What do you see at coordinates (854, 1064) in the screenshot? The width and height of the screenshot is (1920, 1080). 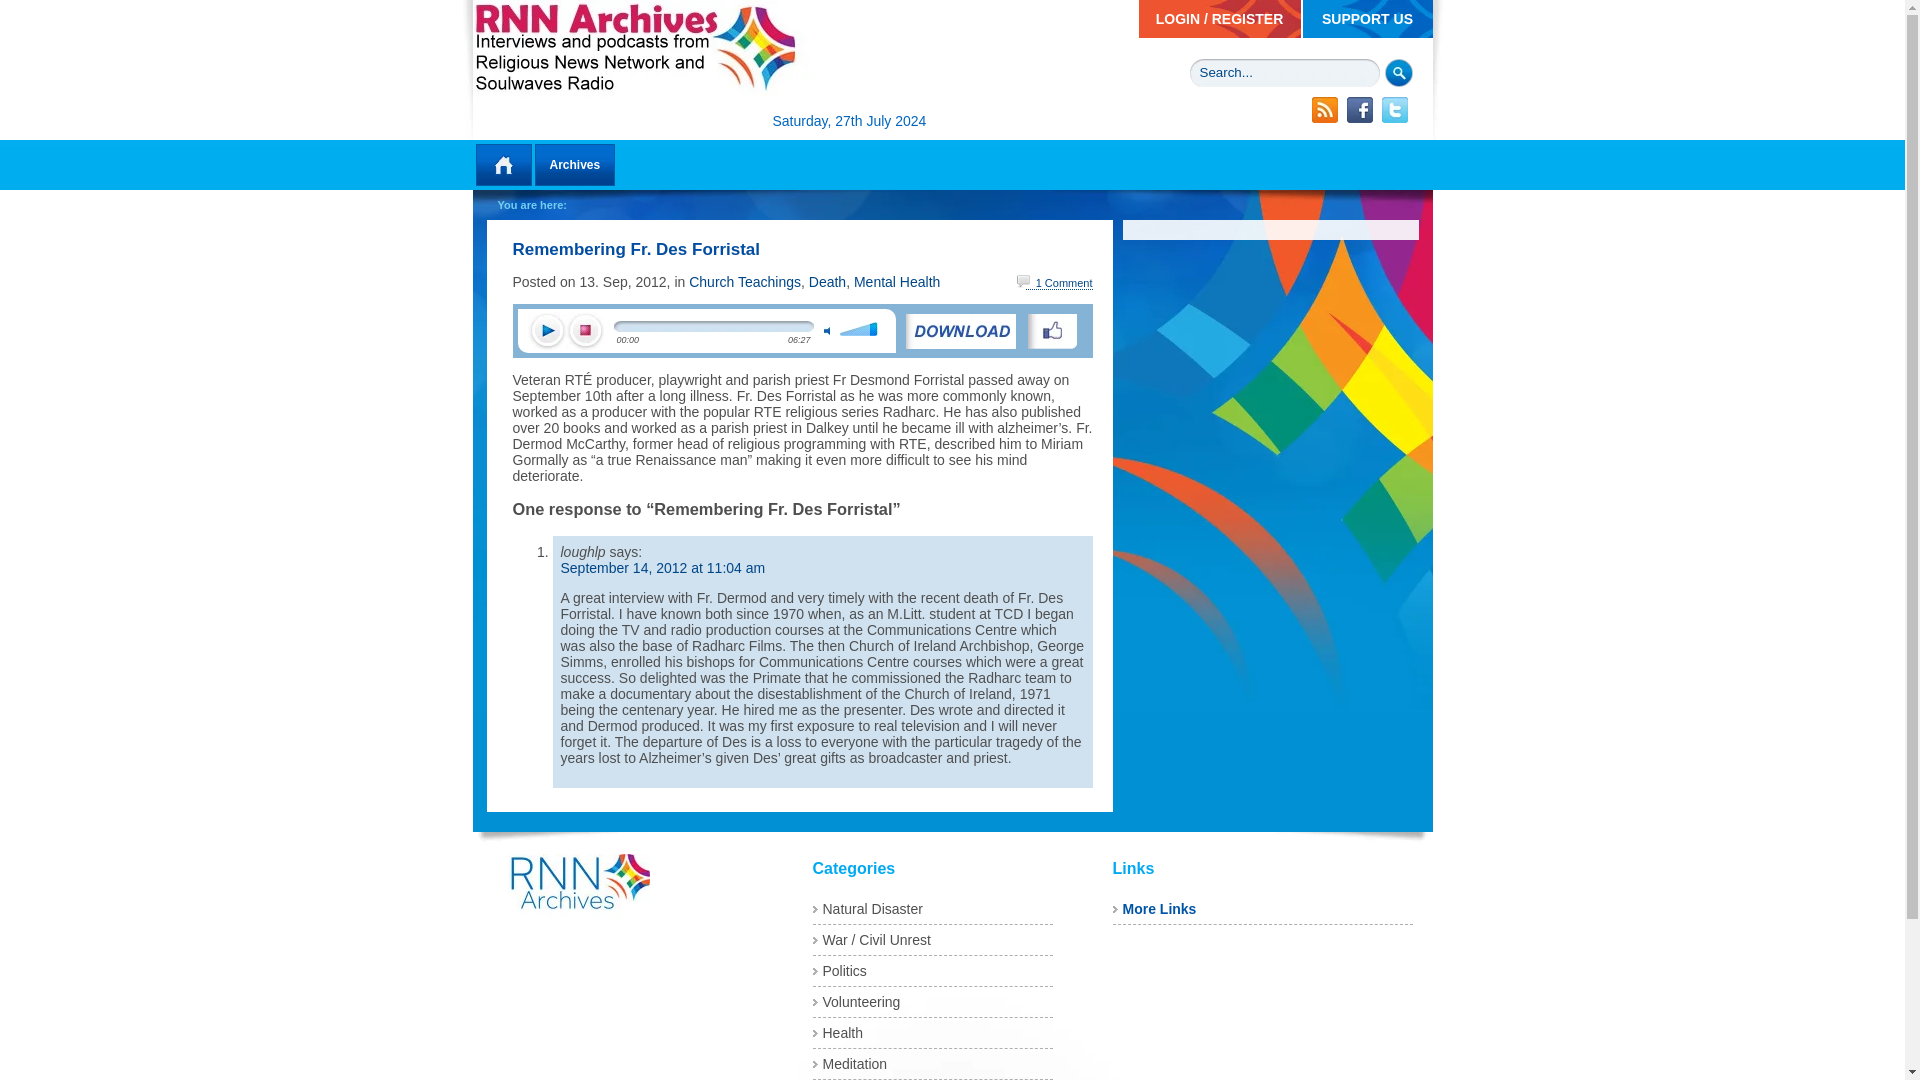 I see `View all posts in Meditation` at bounding box center [854, 1064].